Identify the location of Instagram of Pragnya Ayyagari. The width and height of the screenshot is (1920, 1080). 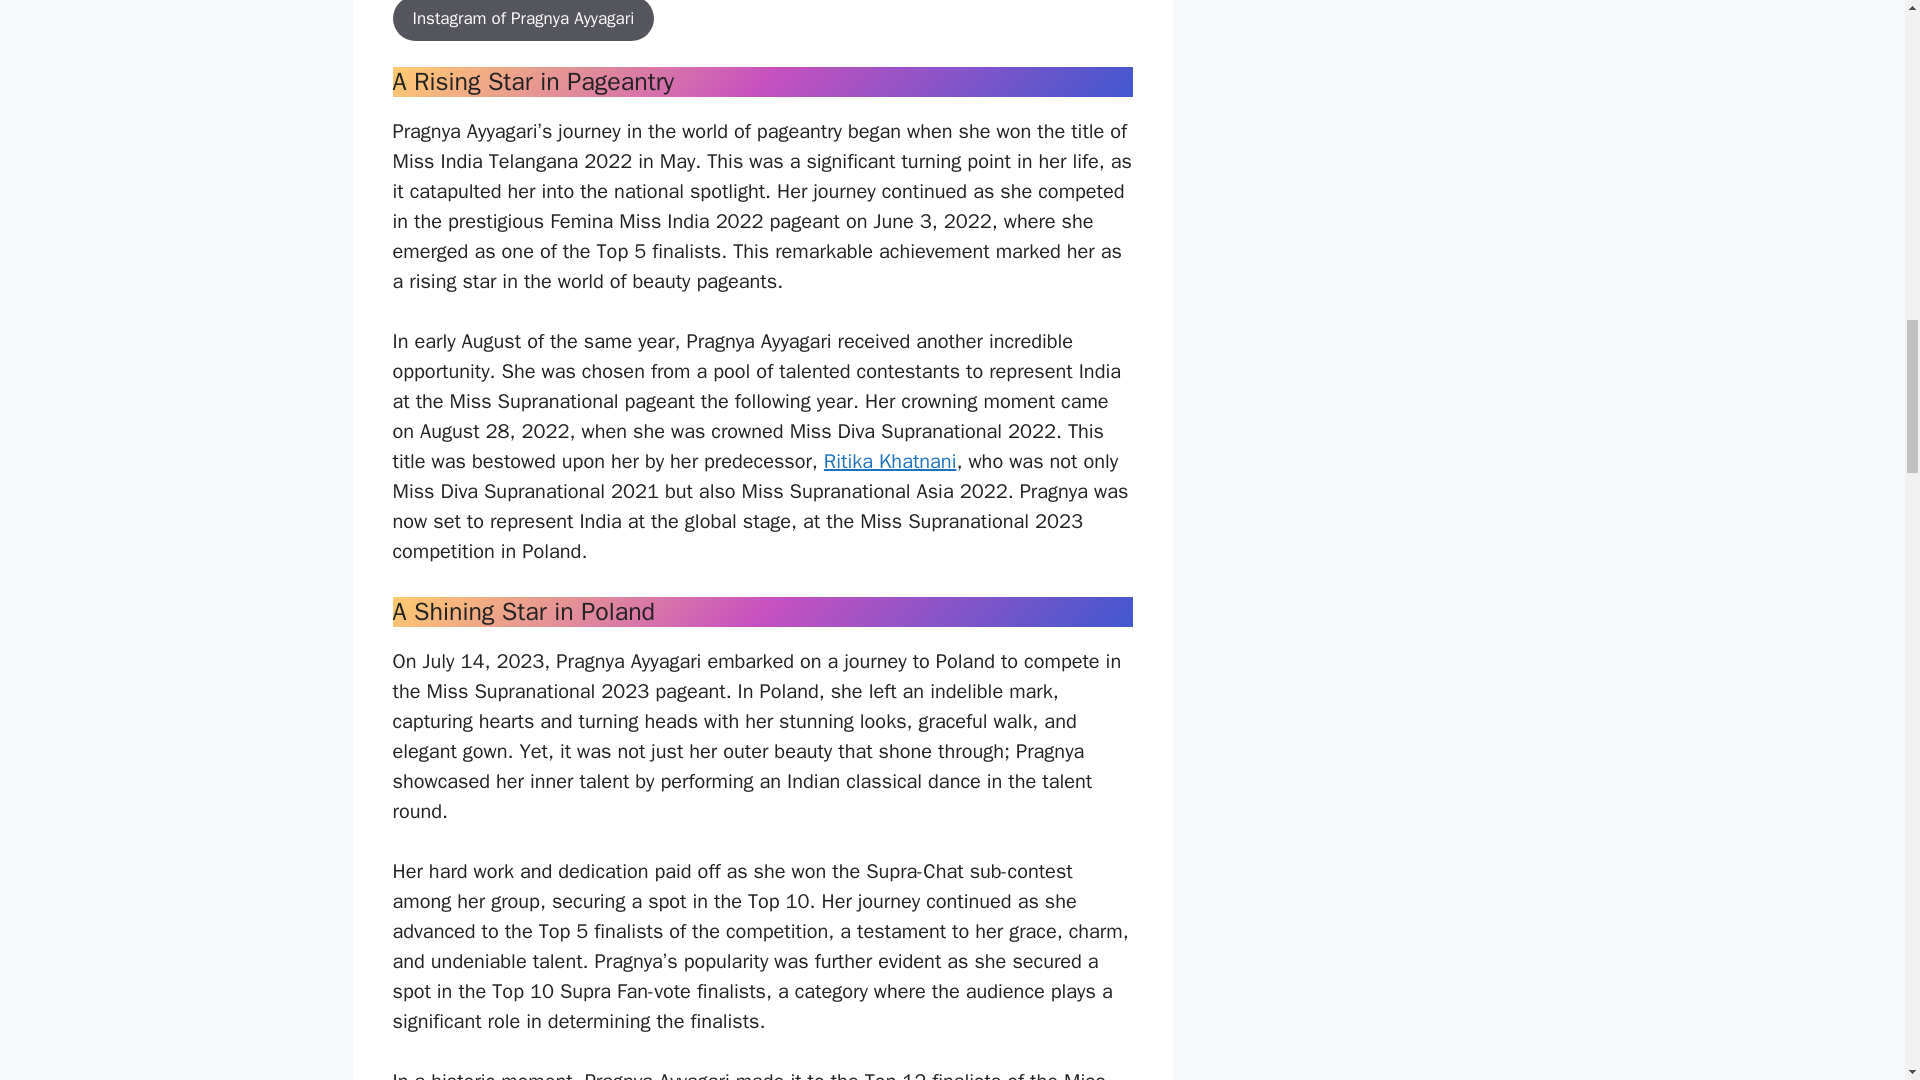
(522, 21).